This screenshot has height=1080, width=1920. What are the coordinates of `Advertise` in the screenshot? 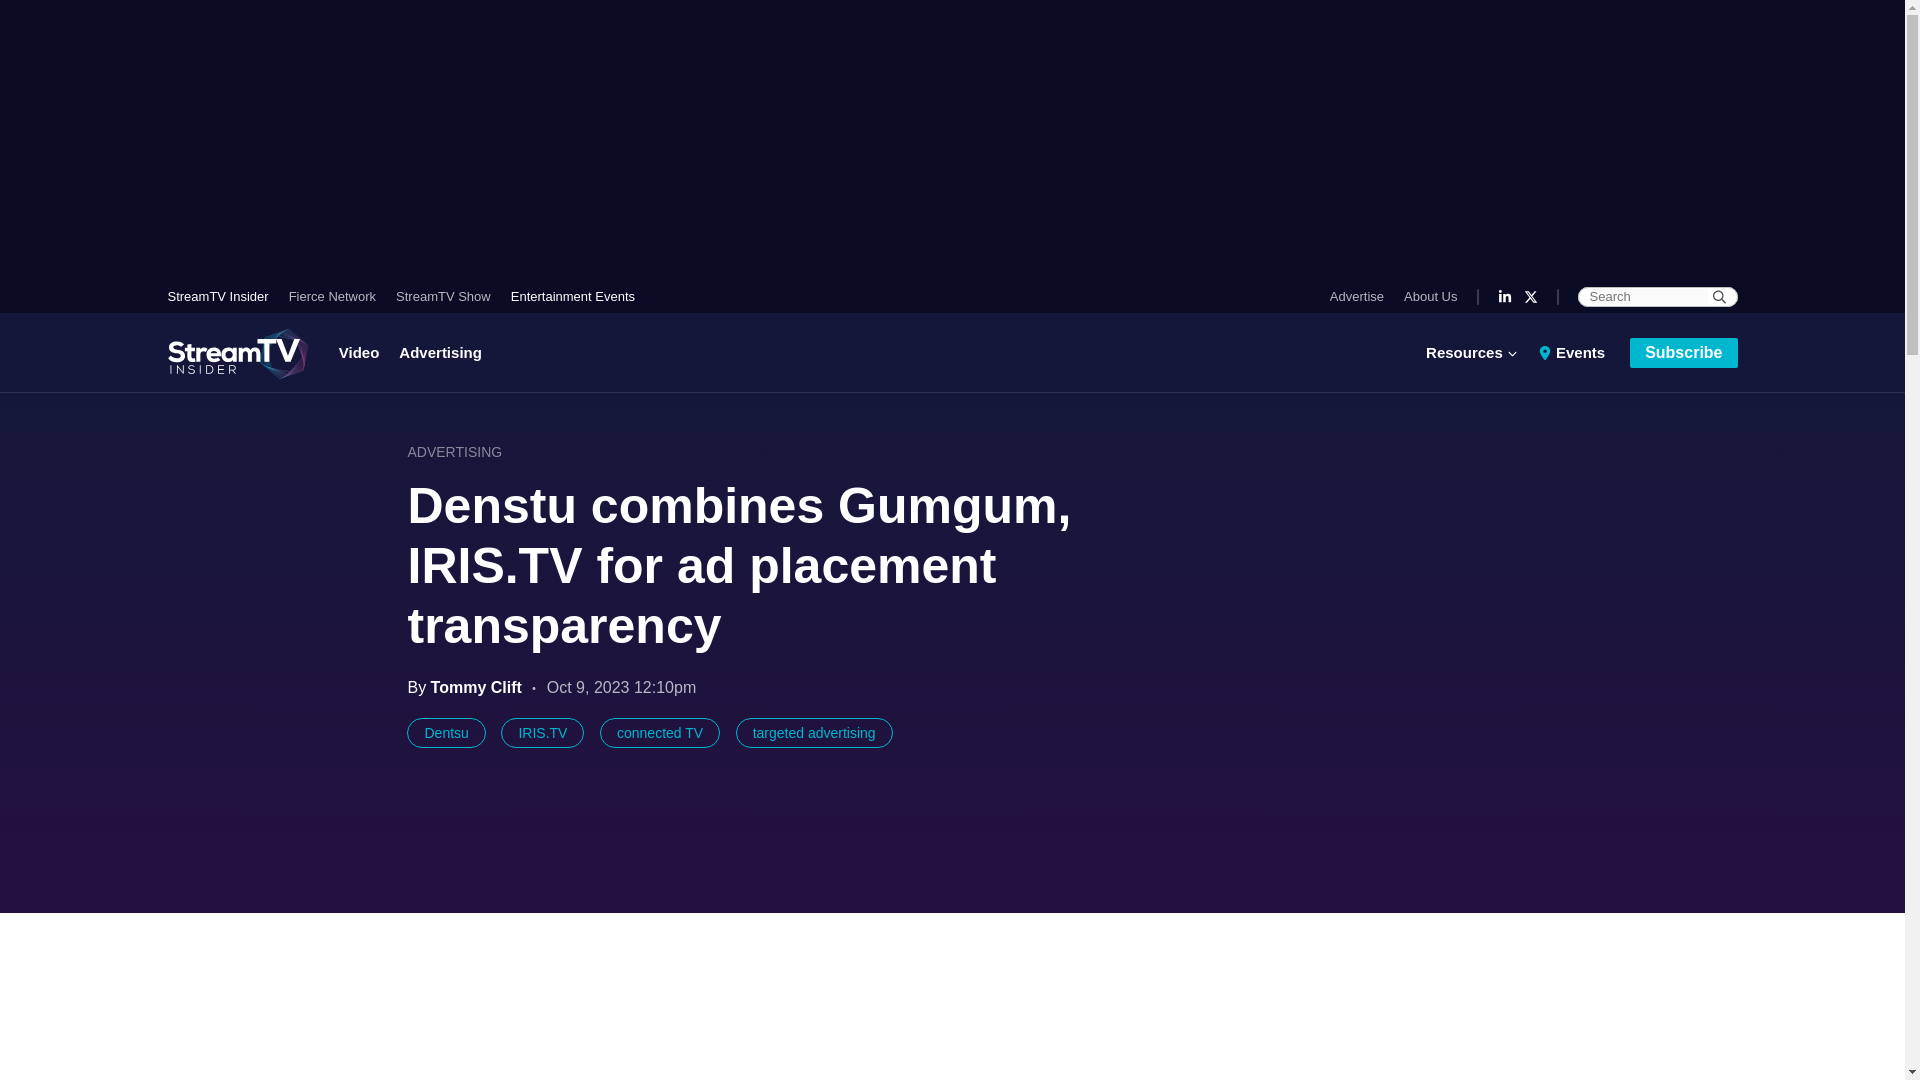 It's located at (1362, 296).